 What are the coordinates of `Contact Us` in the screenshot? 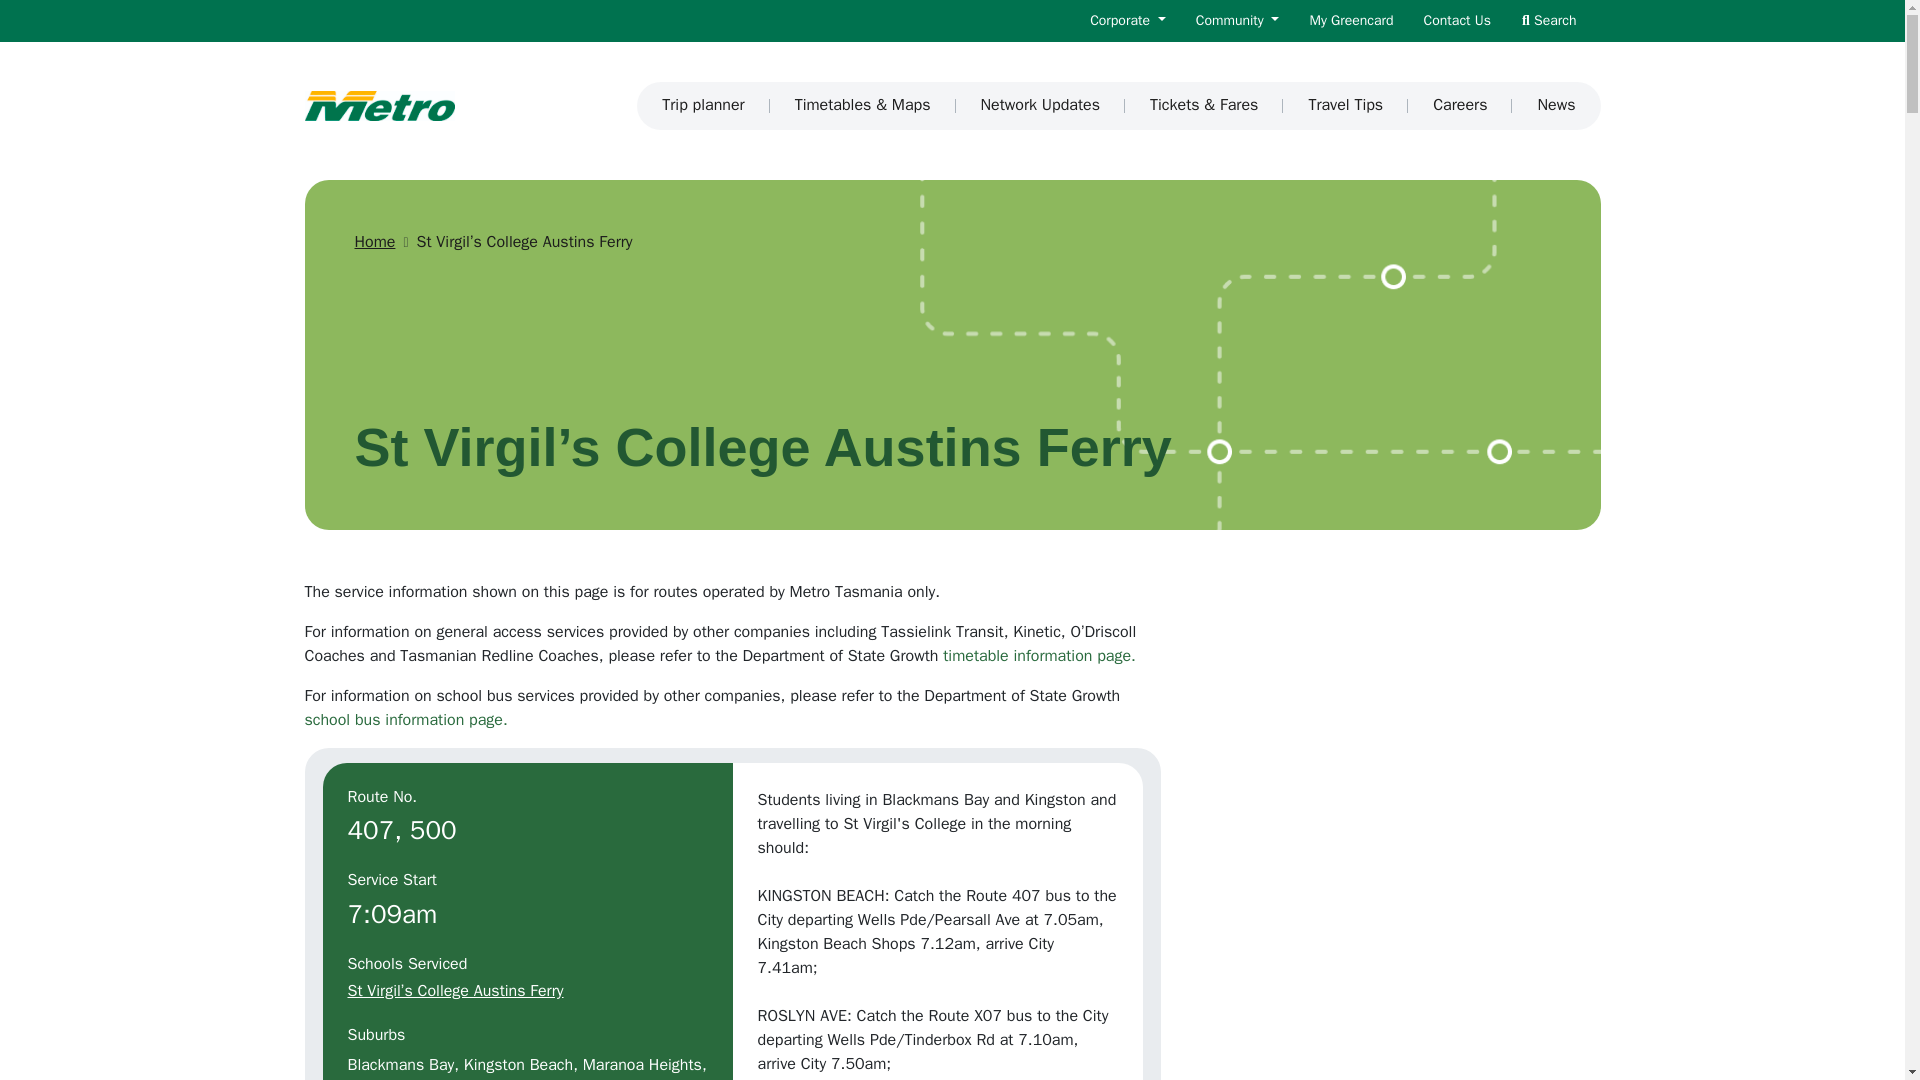 It's located at (1457, 20).